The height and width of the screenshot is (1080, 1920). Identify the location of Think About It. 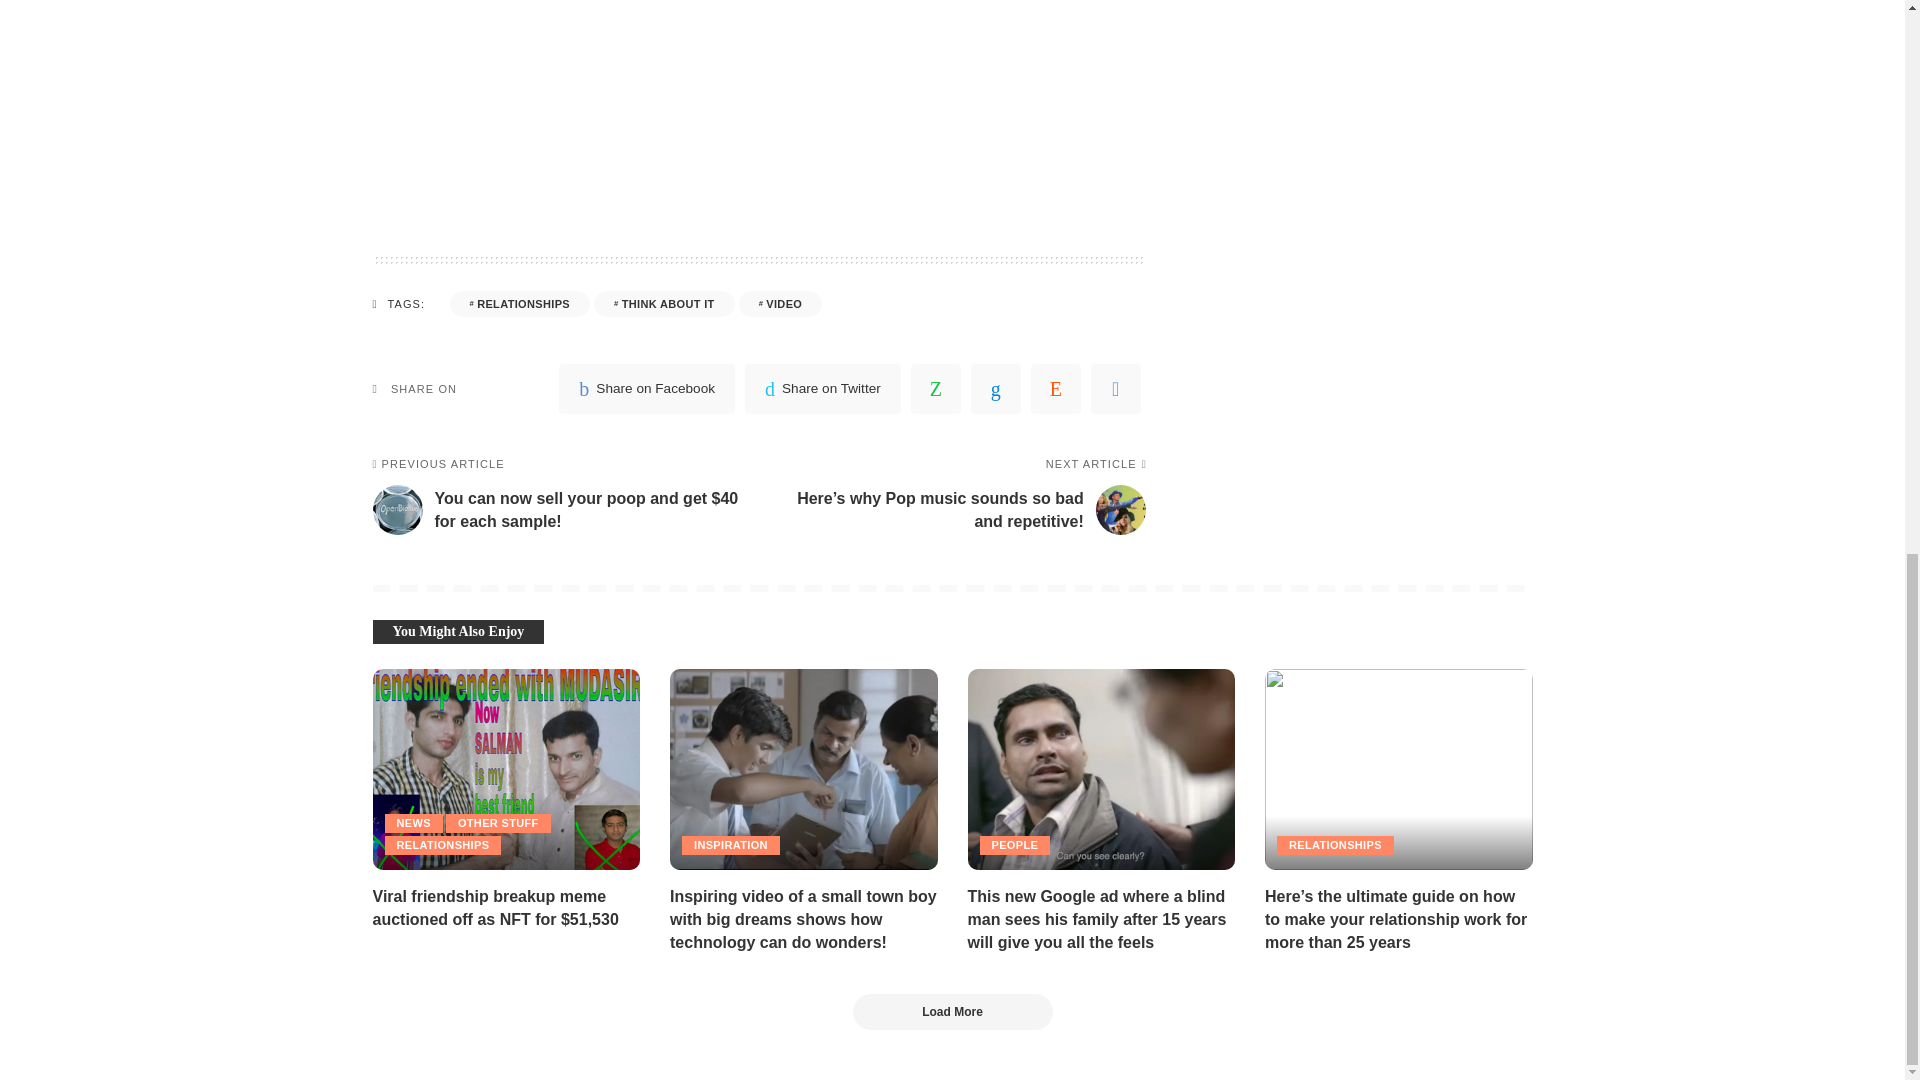
(664, 304).